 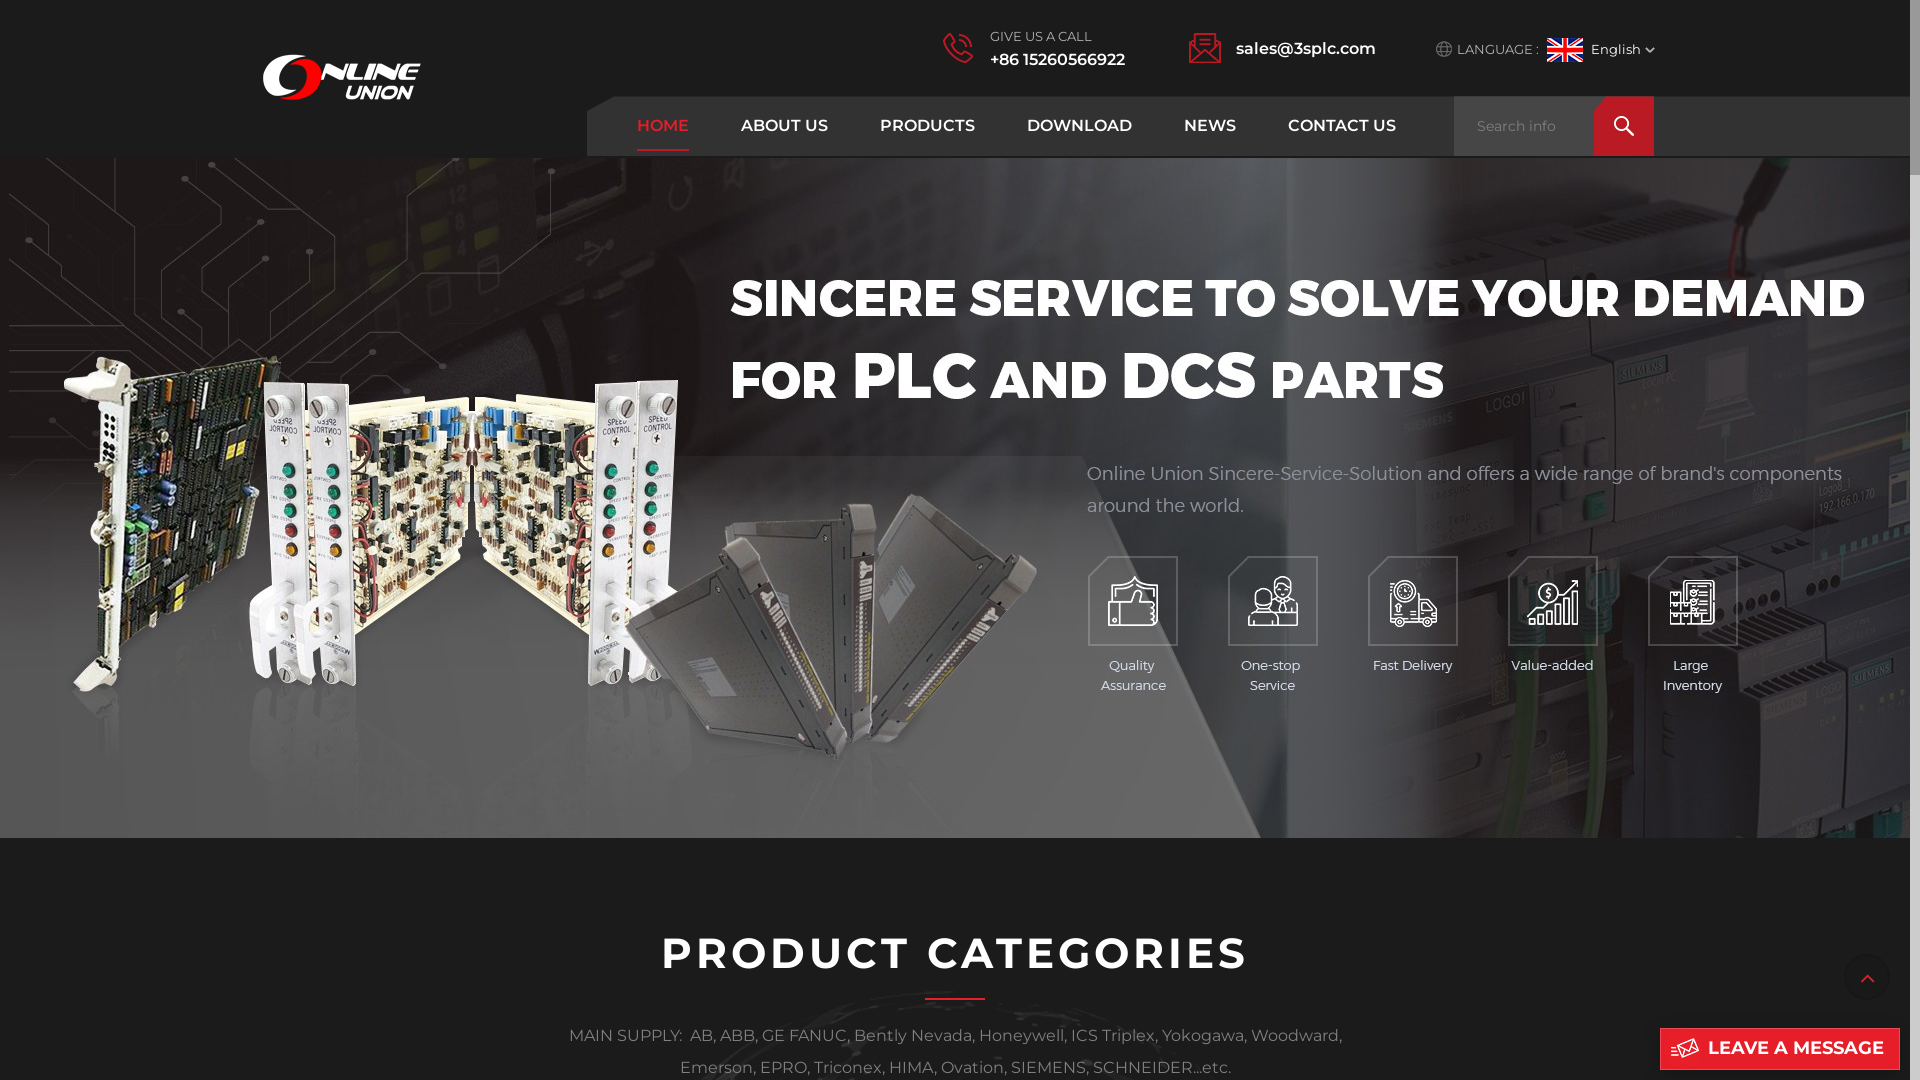 I want to click on DOWNLOAD, so click(x=1080, y=126).